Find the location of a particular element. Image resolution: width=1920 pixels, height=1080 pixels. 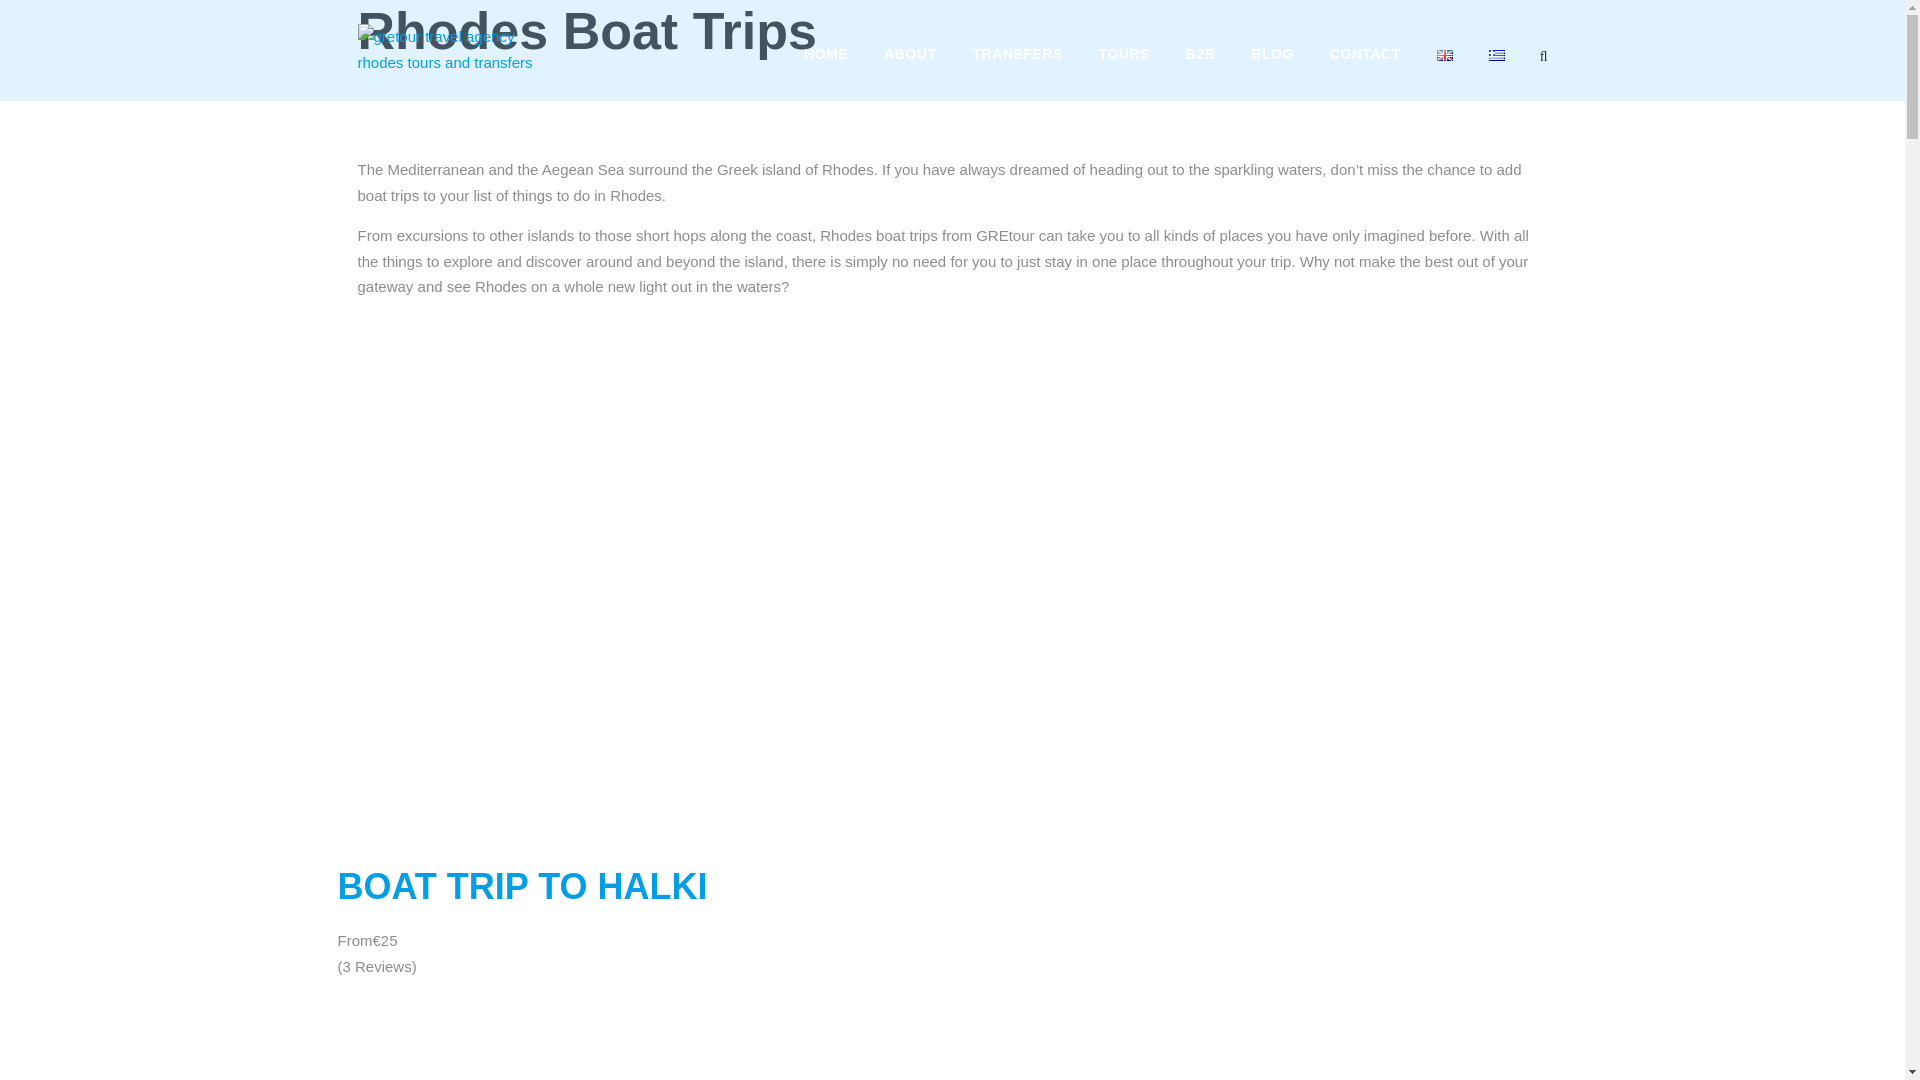

TOURS is located at coordinates (1124, 58).